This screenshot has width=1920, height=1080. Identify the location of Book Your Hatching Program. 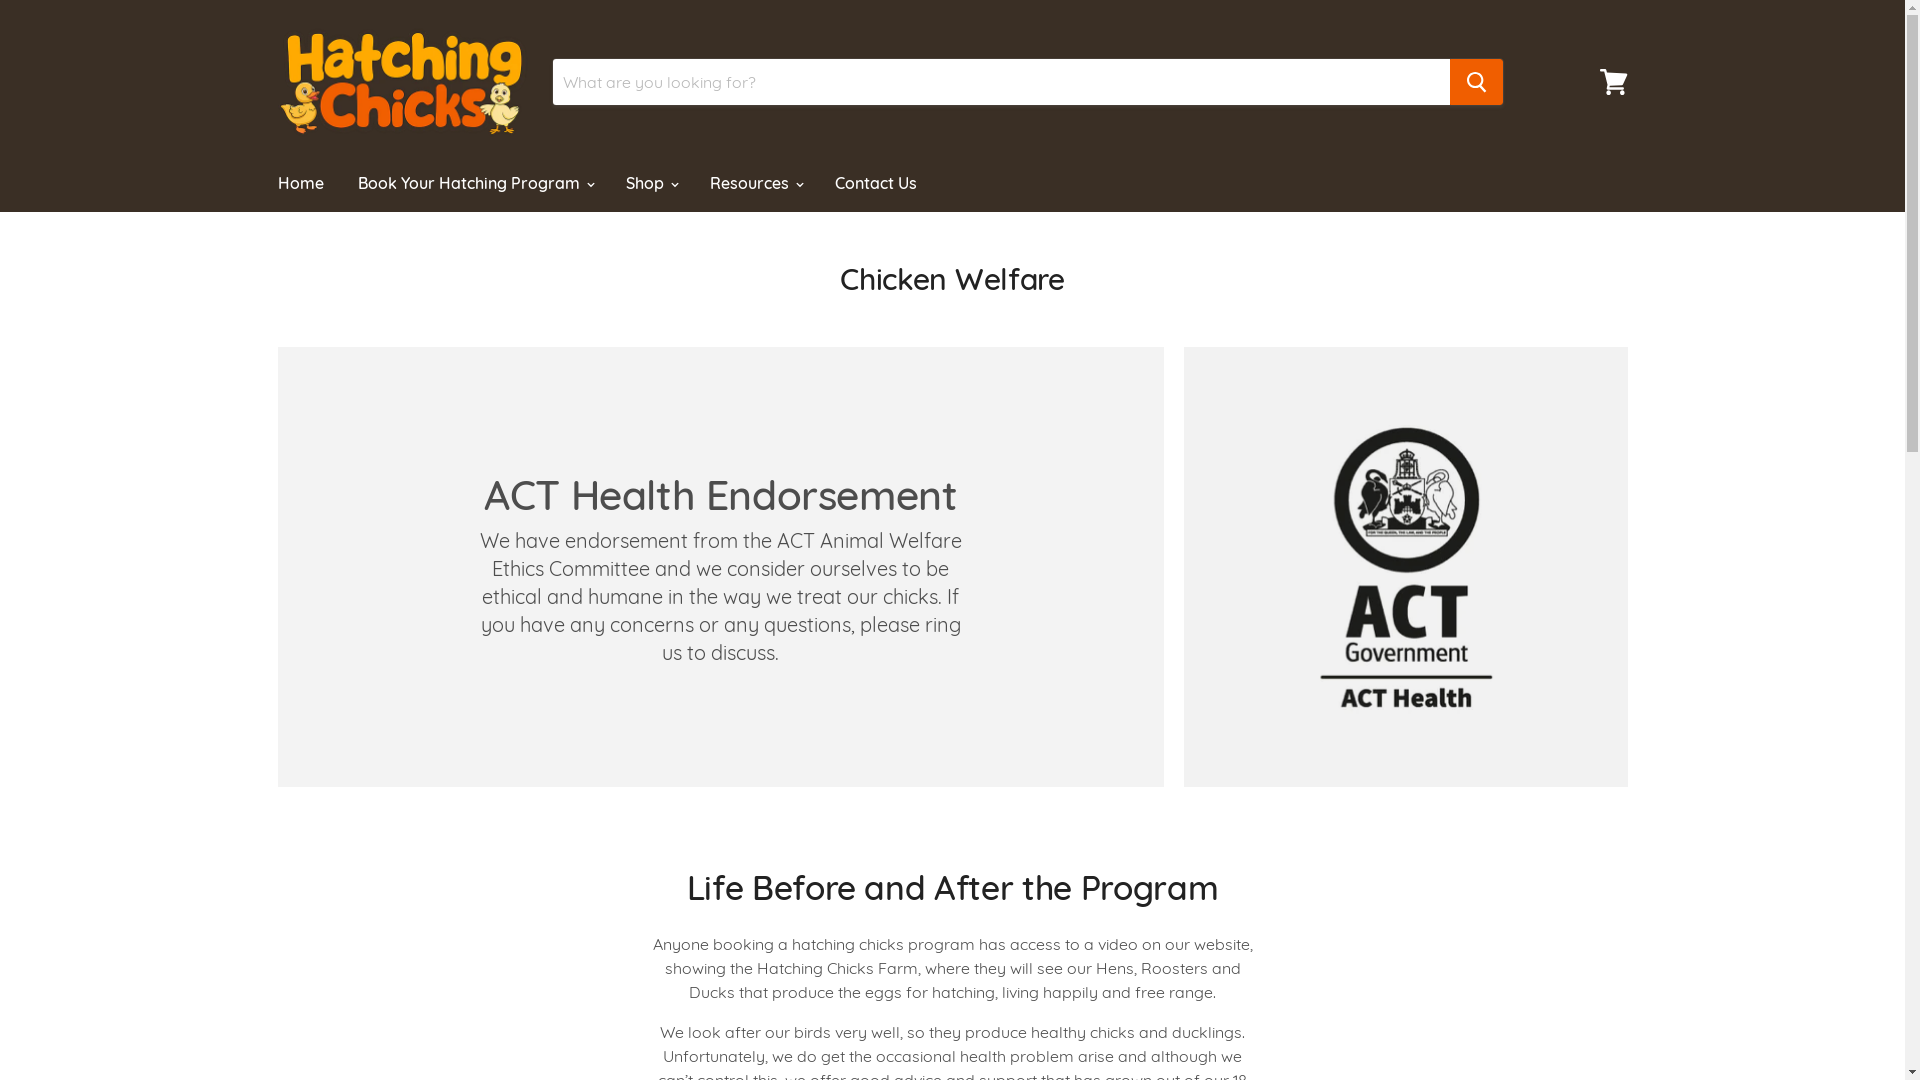
(474, 183).